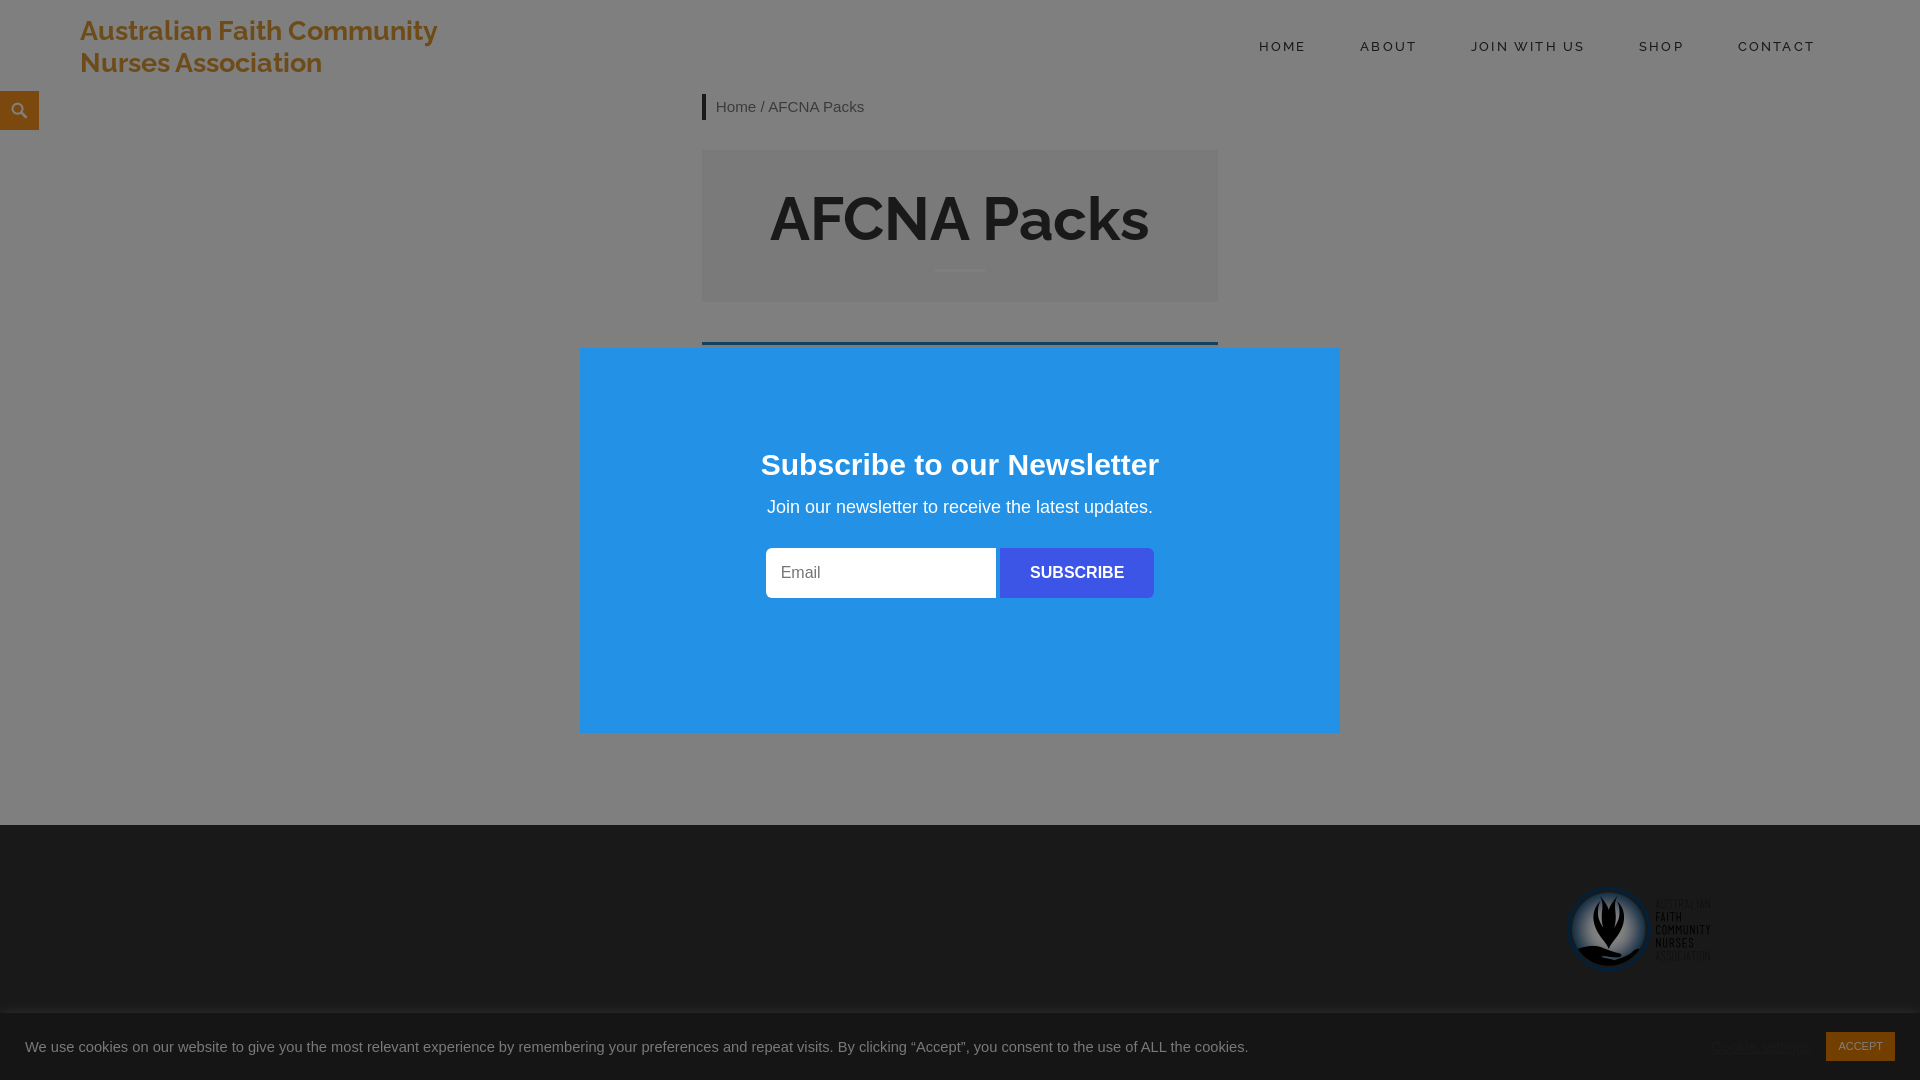 The height and width of the screenshot is (1080, 1920). Describe the element at coordinates (736, 106) in the screenshot. I see `Home` at that location.